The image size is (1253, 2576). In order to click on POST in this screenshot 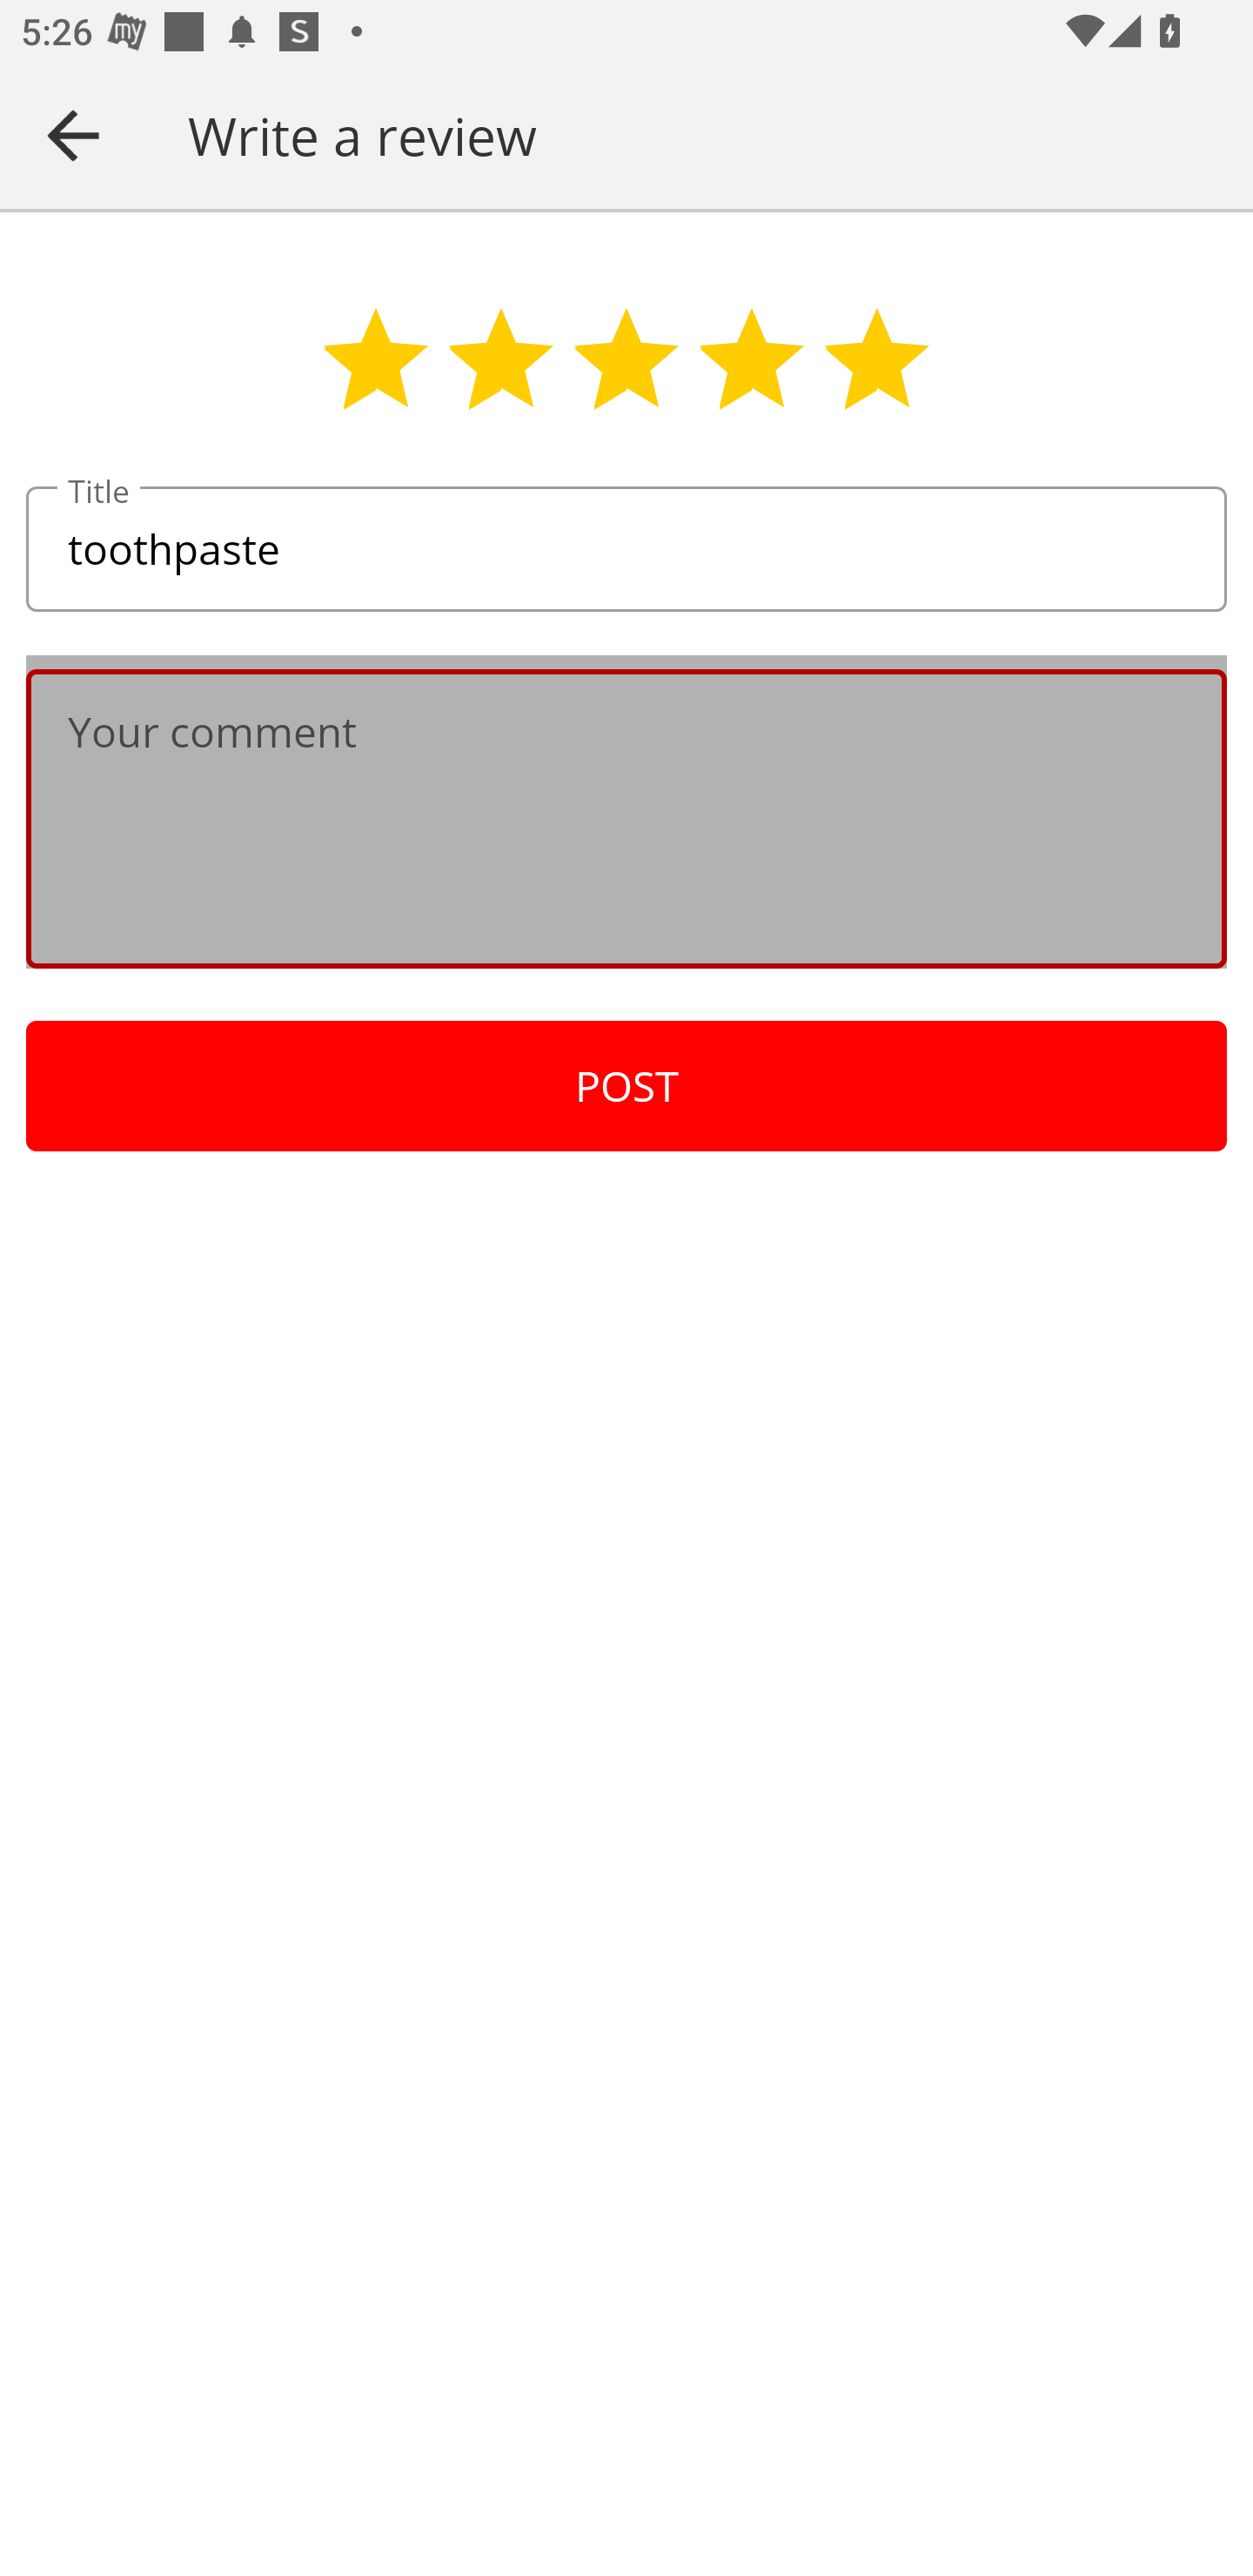, I will do `click(626, 1086)`.